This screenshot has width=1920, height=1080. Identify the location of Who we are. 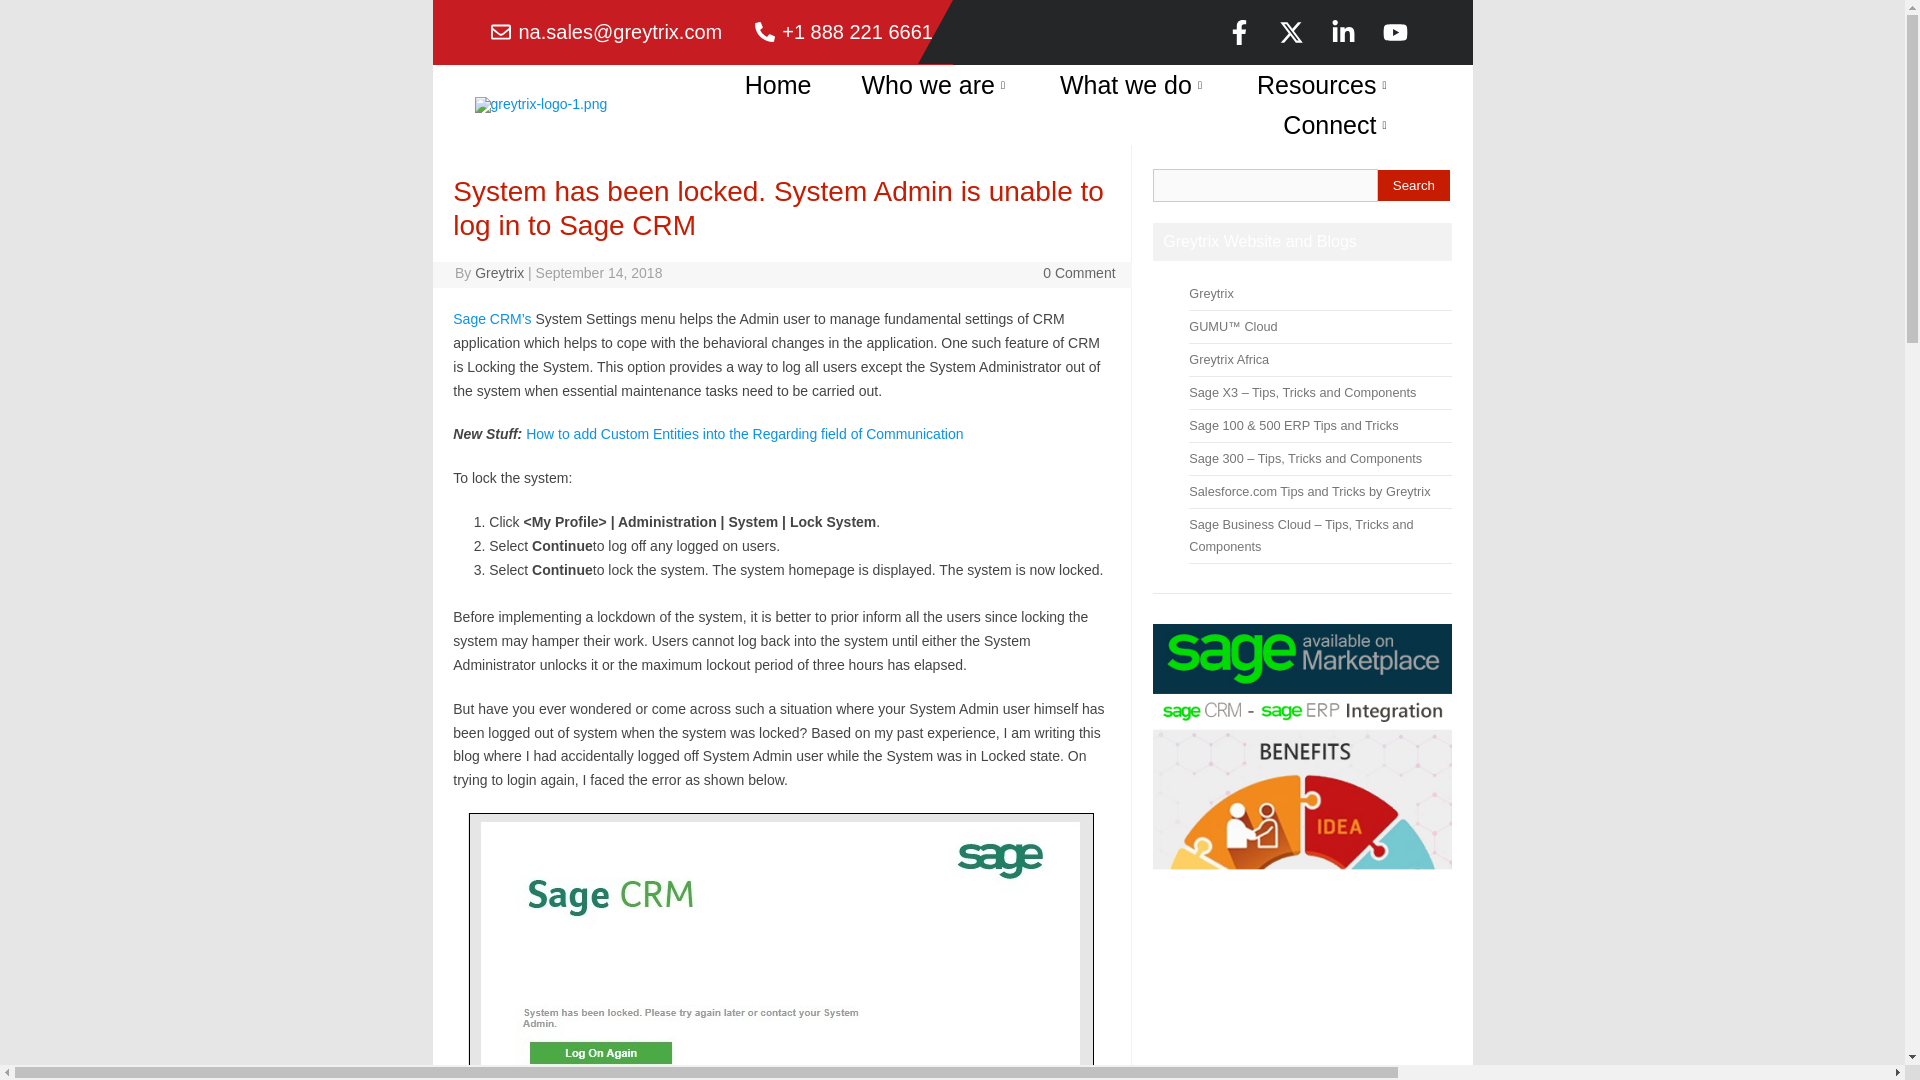
(934, 84).